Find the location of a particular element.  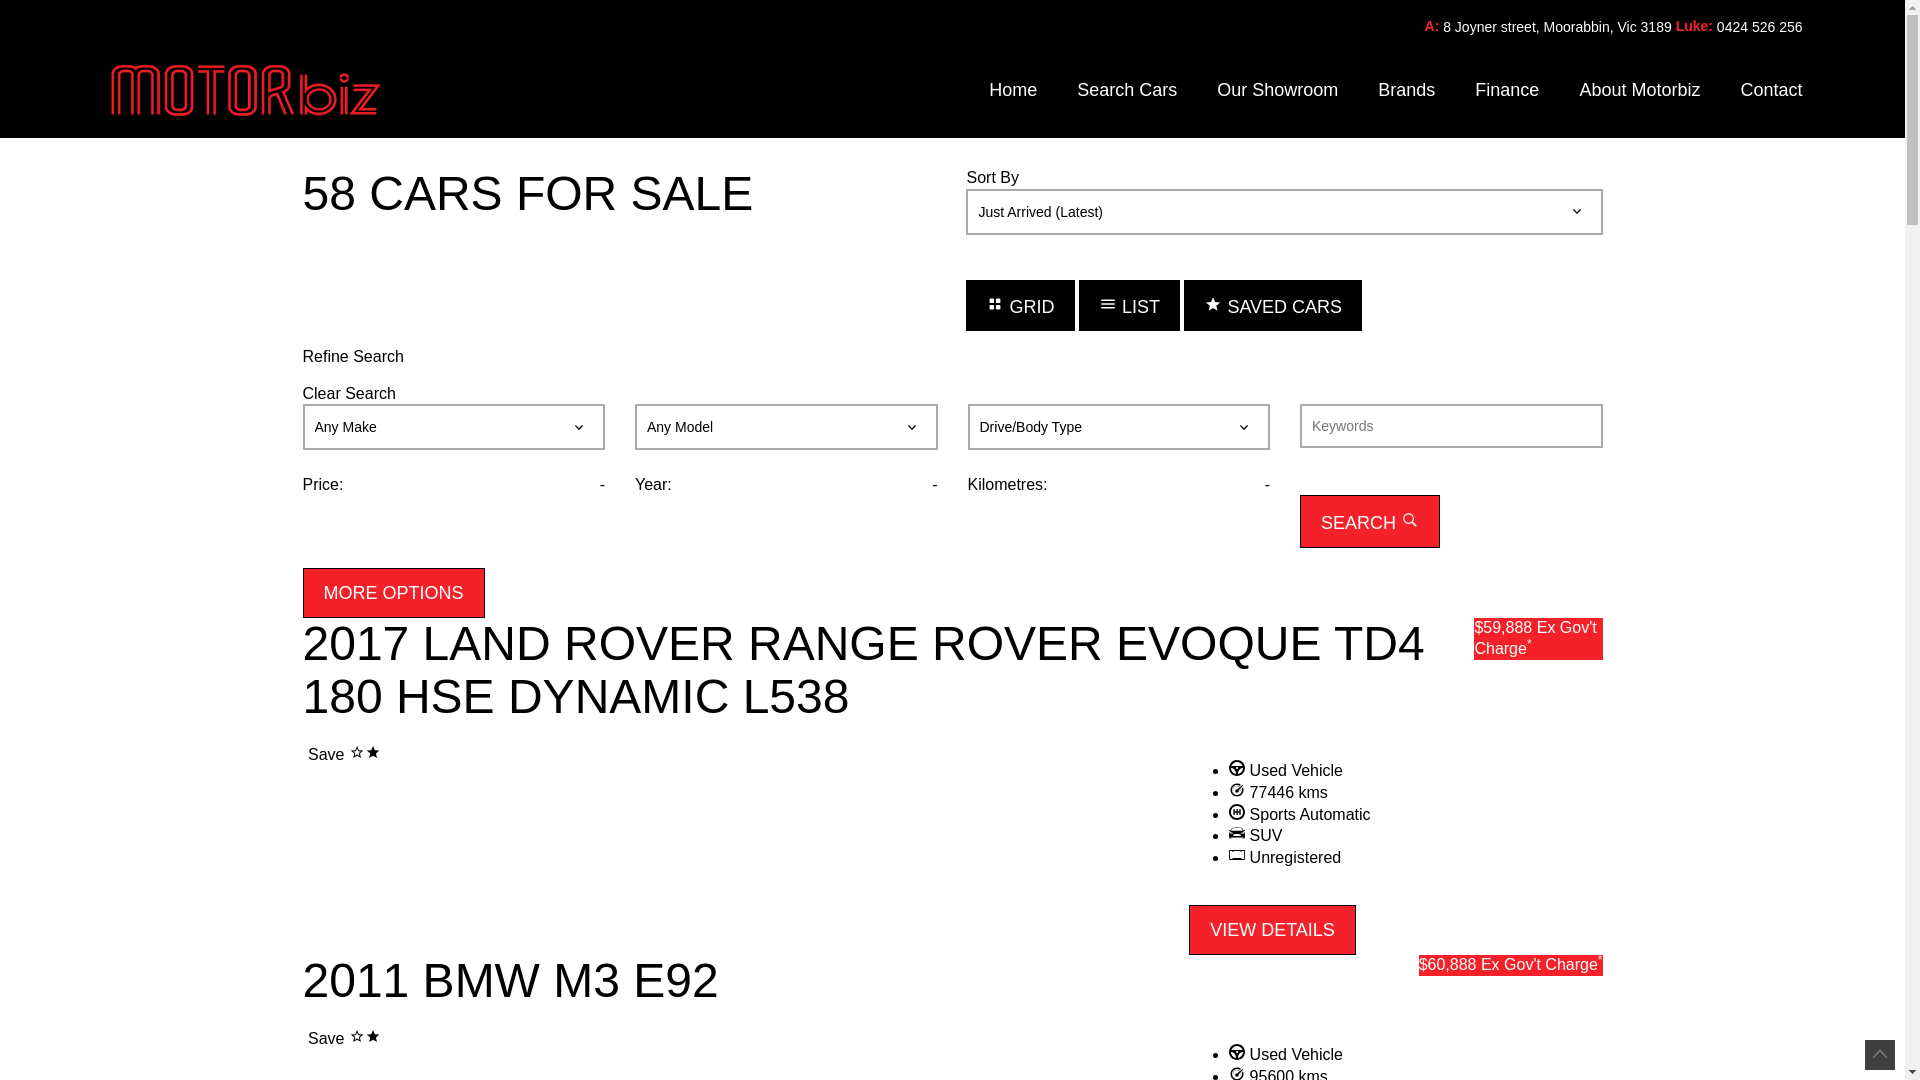

2011 BMW M3  E92 is located at coordinates (973, 1042).